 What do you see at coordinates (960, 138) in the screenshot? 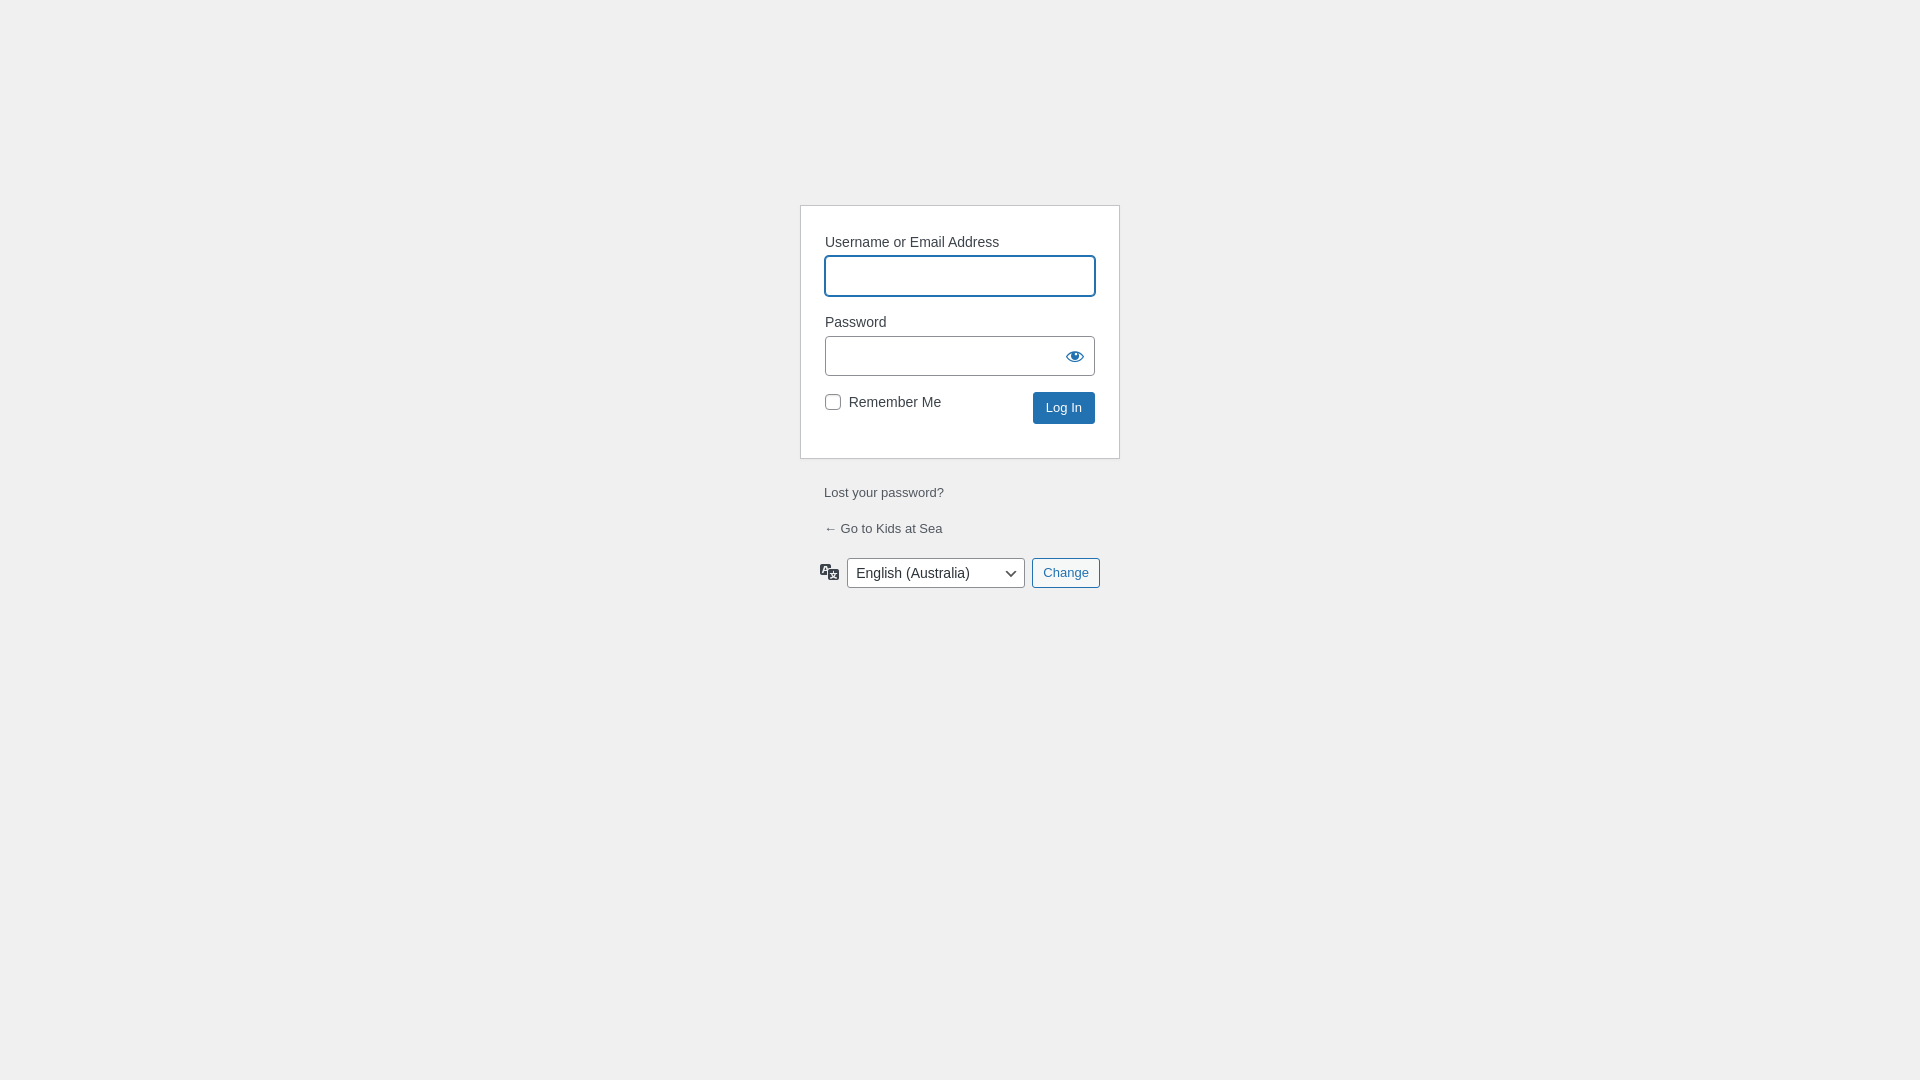
I see `Powered by WordPress` at bounding box center [960, 138].